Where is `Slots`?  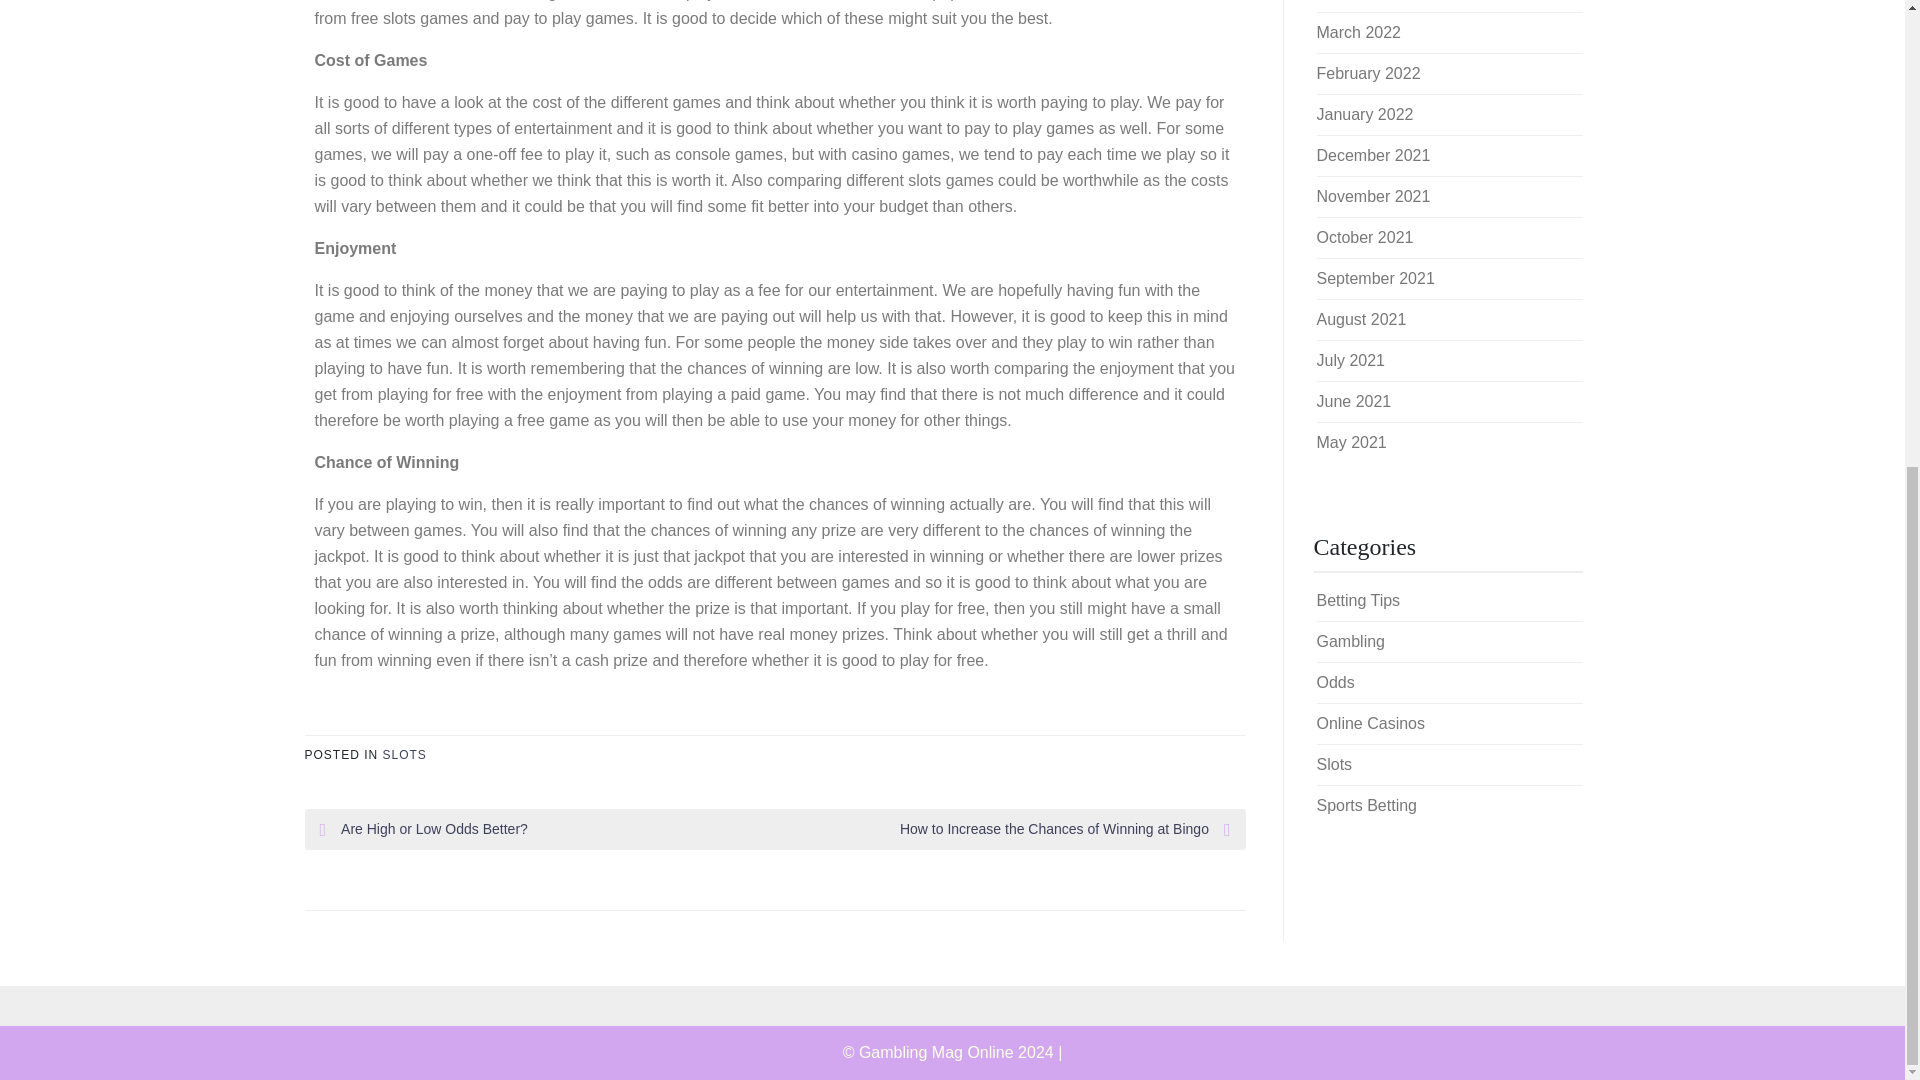 Slots is located at coordinates (1333, 764).